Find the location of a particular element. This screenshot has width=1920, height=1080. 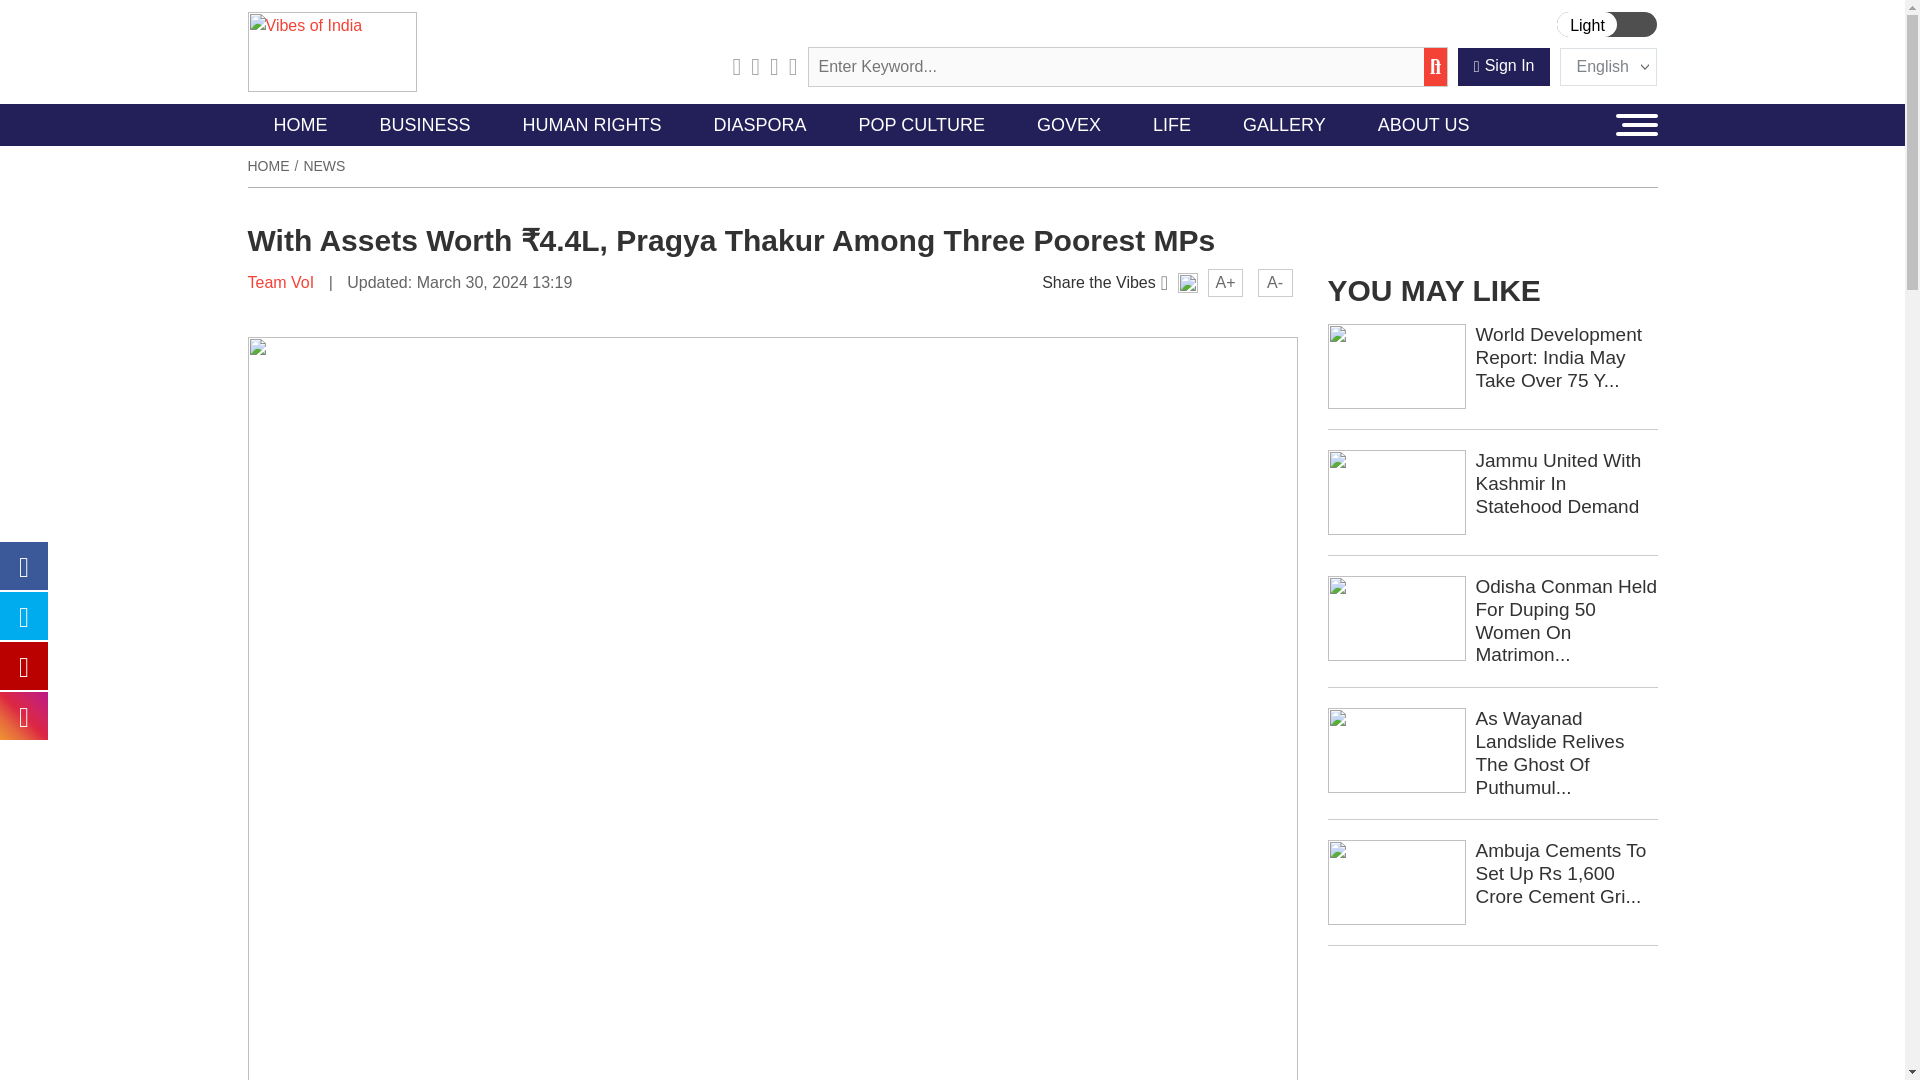

Jammu United With Kashmir In Statehood Demand is located at coordinates (1397, 491).